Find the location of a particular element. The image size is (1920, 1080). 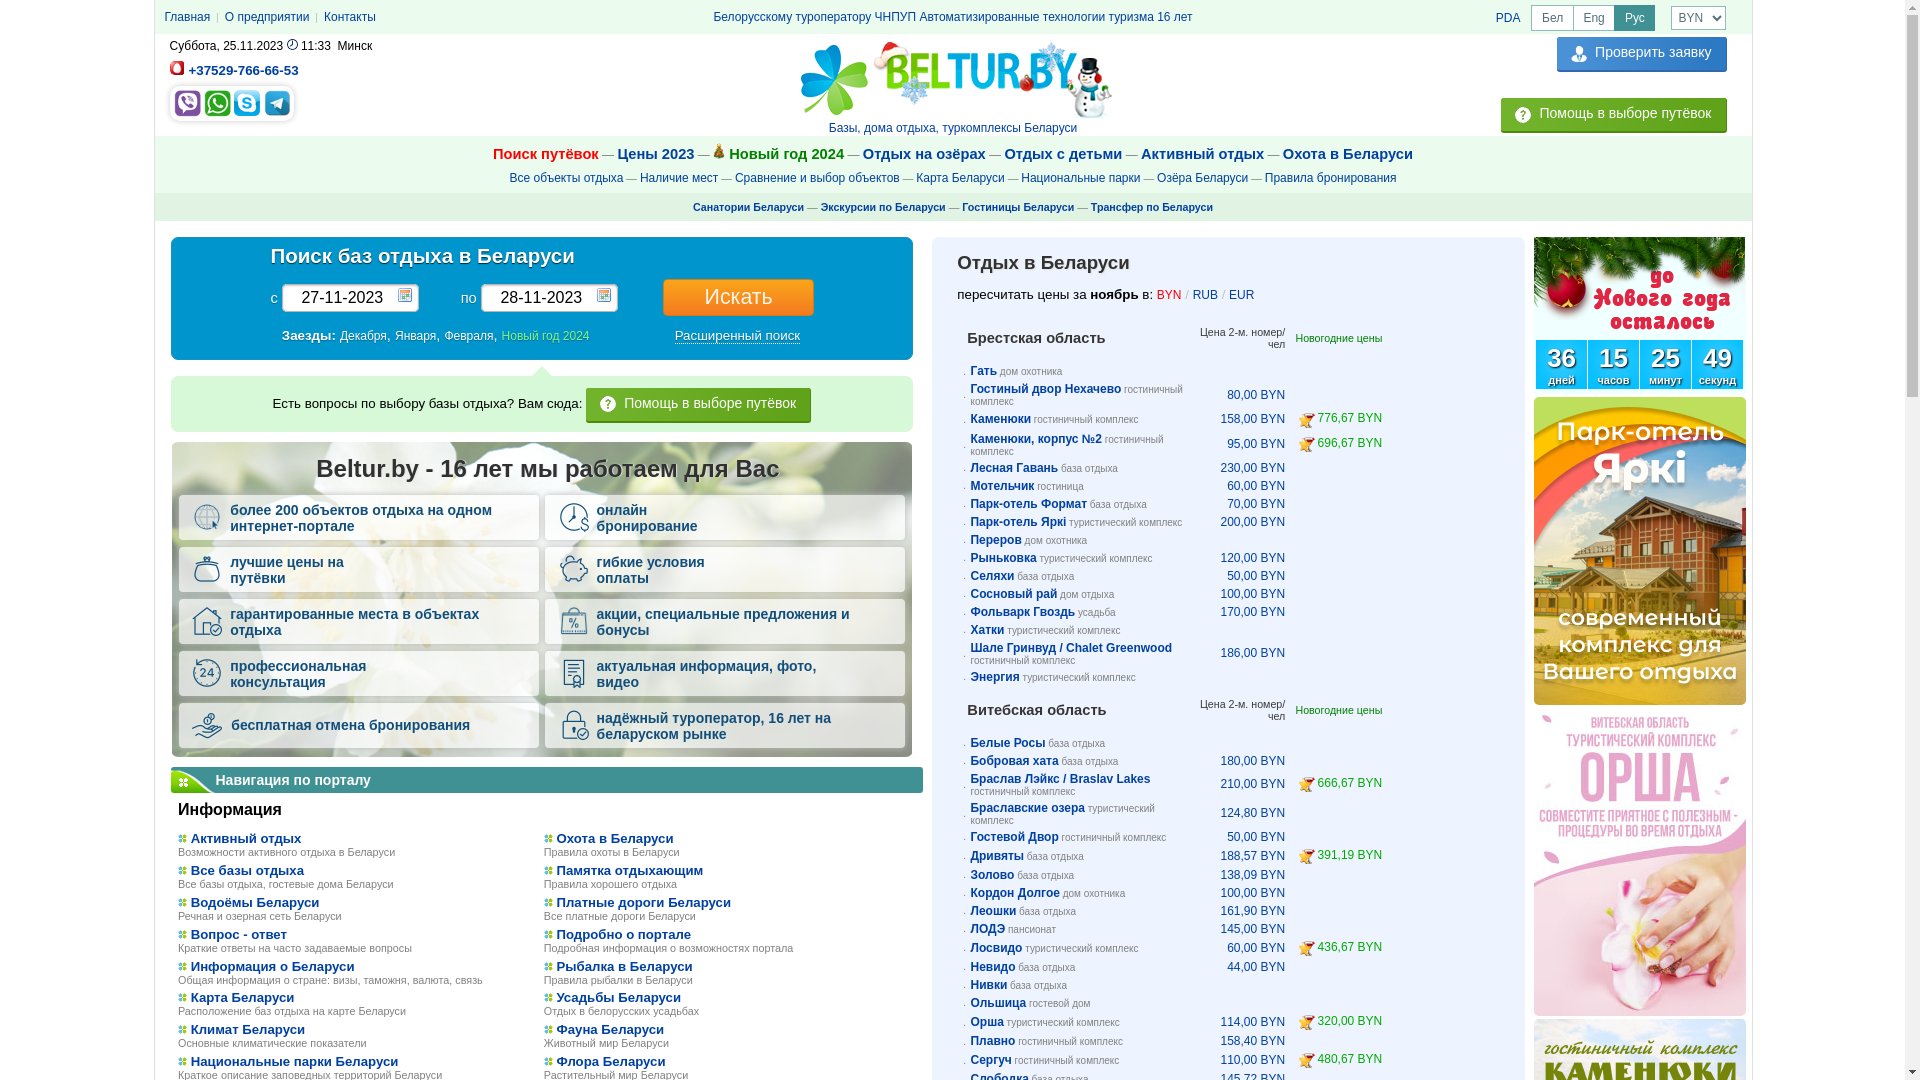

696,67 BYN is located at coordinates (1350, 443).